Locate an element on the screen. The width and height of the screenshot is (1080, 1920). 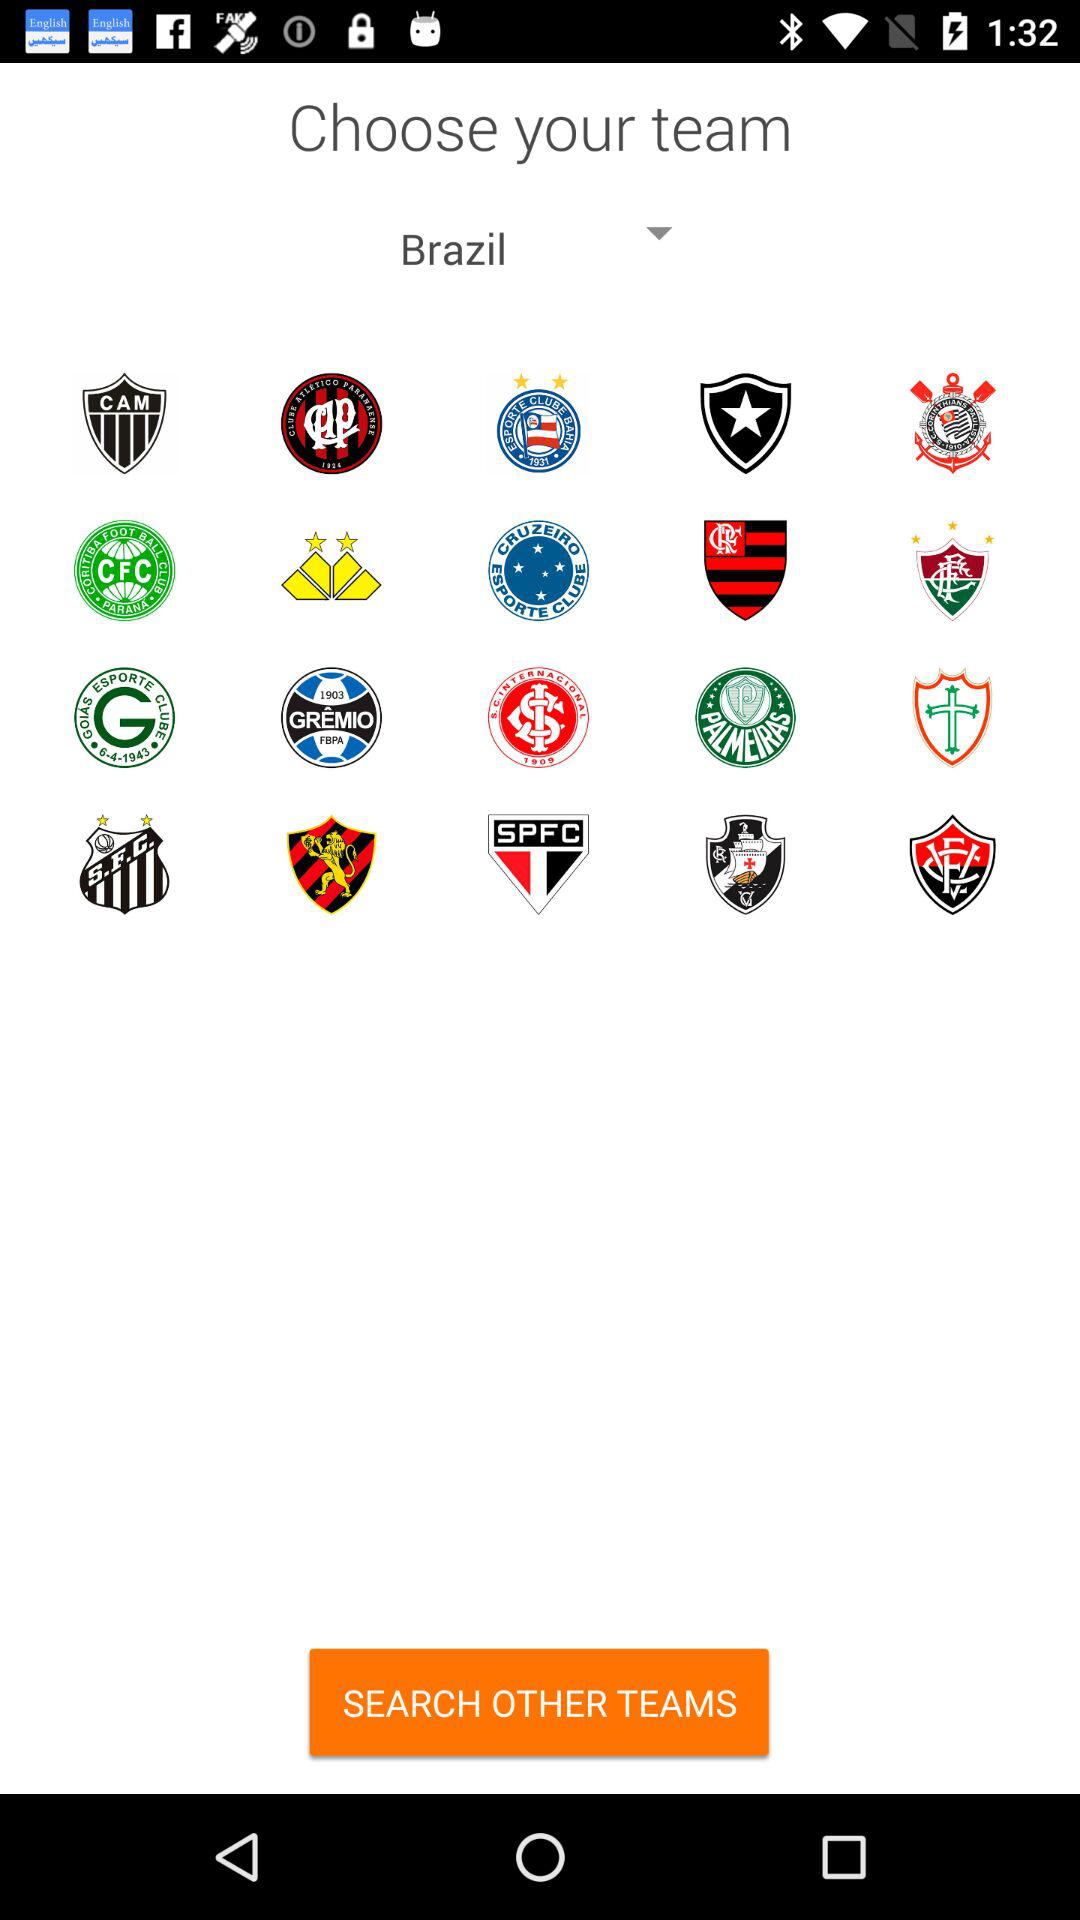
so paulo football club is located at coordinates (538, 864).